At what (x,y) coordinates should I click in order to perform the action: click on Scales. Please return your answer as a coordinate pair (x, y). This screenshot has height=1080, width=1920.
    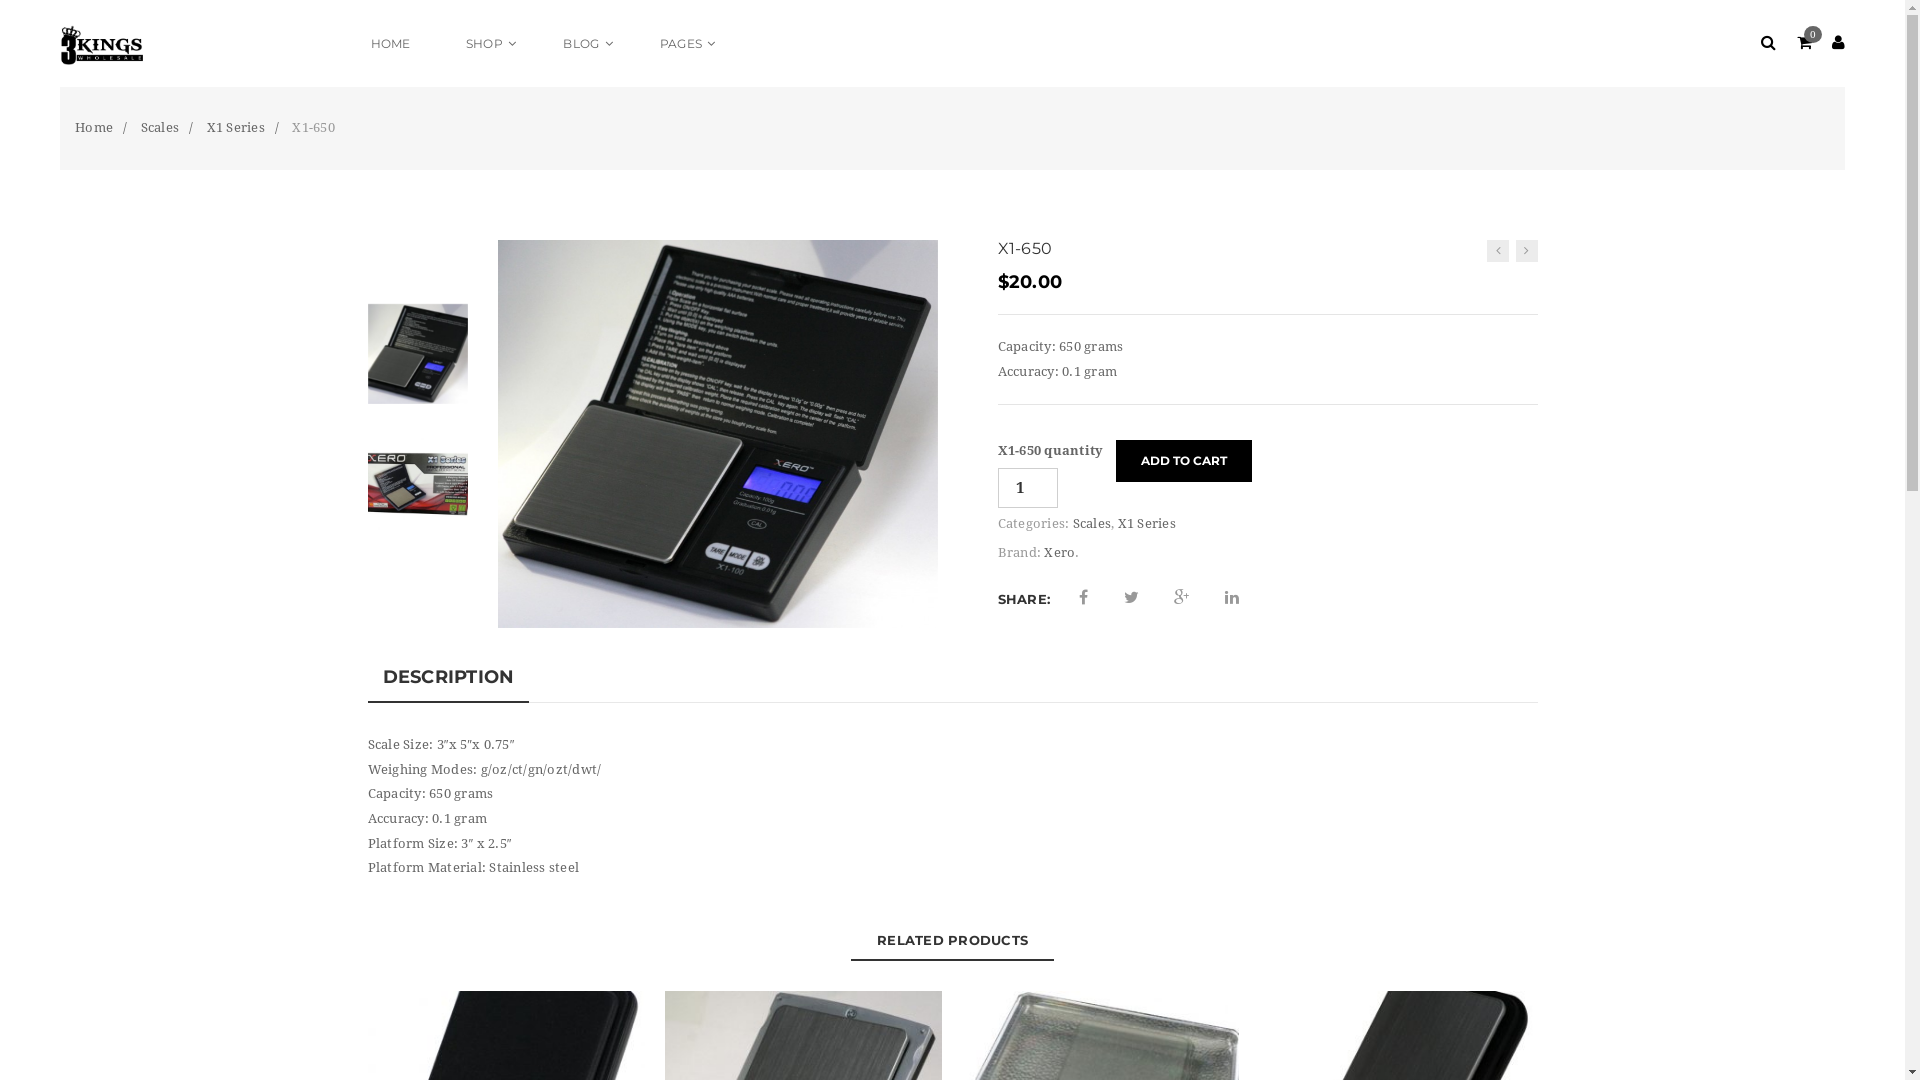
    Looking at the image, I should click on (1092, 524).